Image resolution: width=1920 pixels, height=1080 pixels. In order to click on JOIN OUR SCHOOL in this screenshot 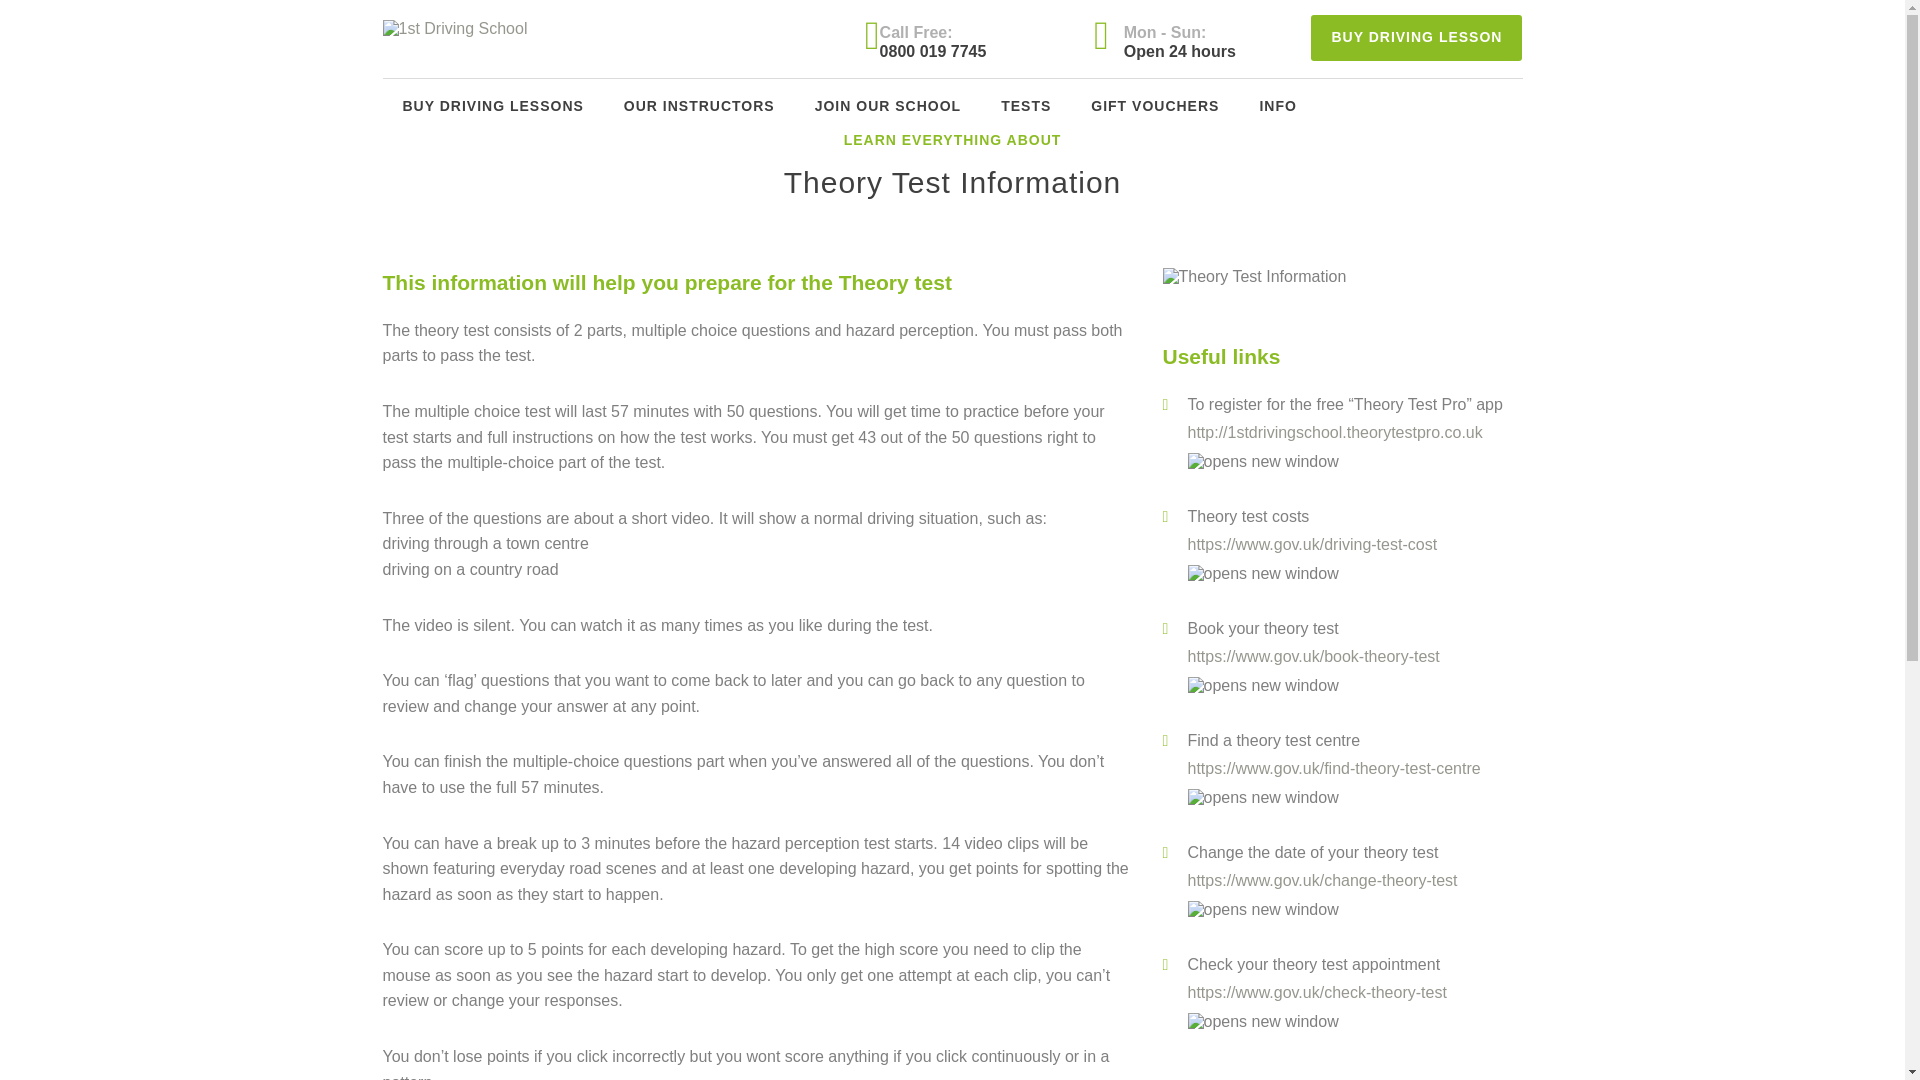, I will do `click(699, 105)`.